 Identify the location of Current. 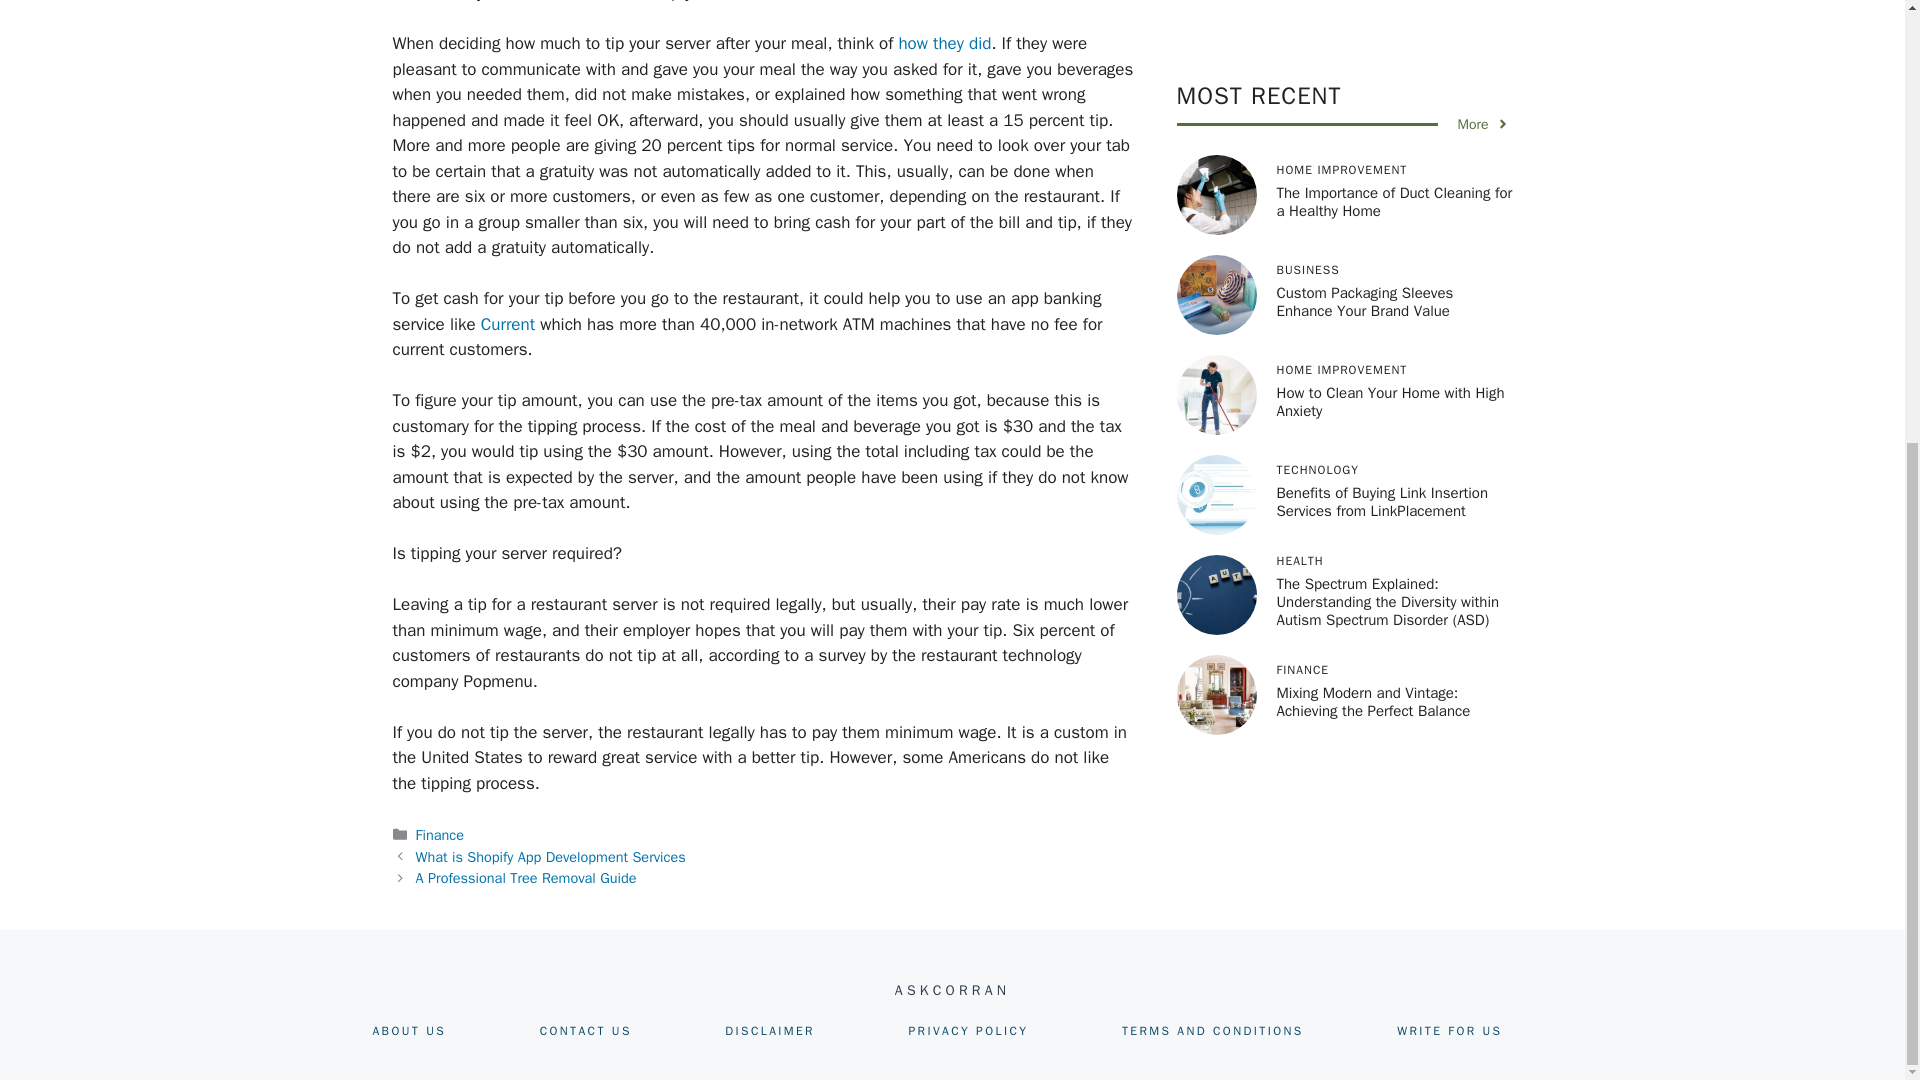
(508, 324).